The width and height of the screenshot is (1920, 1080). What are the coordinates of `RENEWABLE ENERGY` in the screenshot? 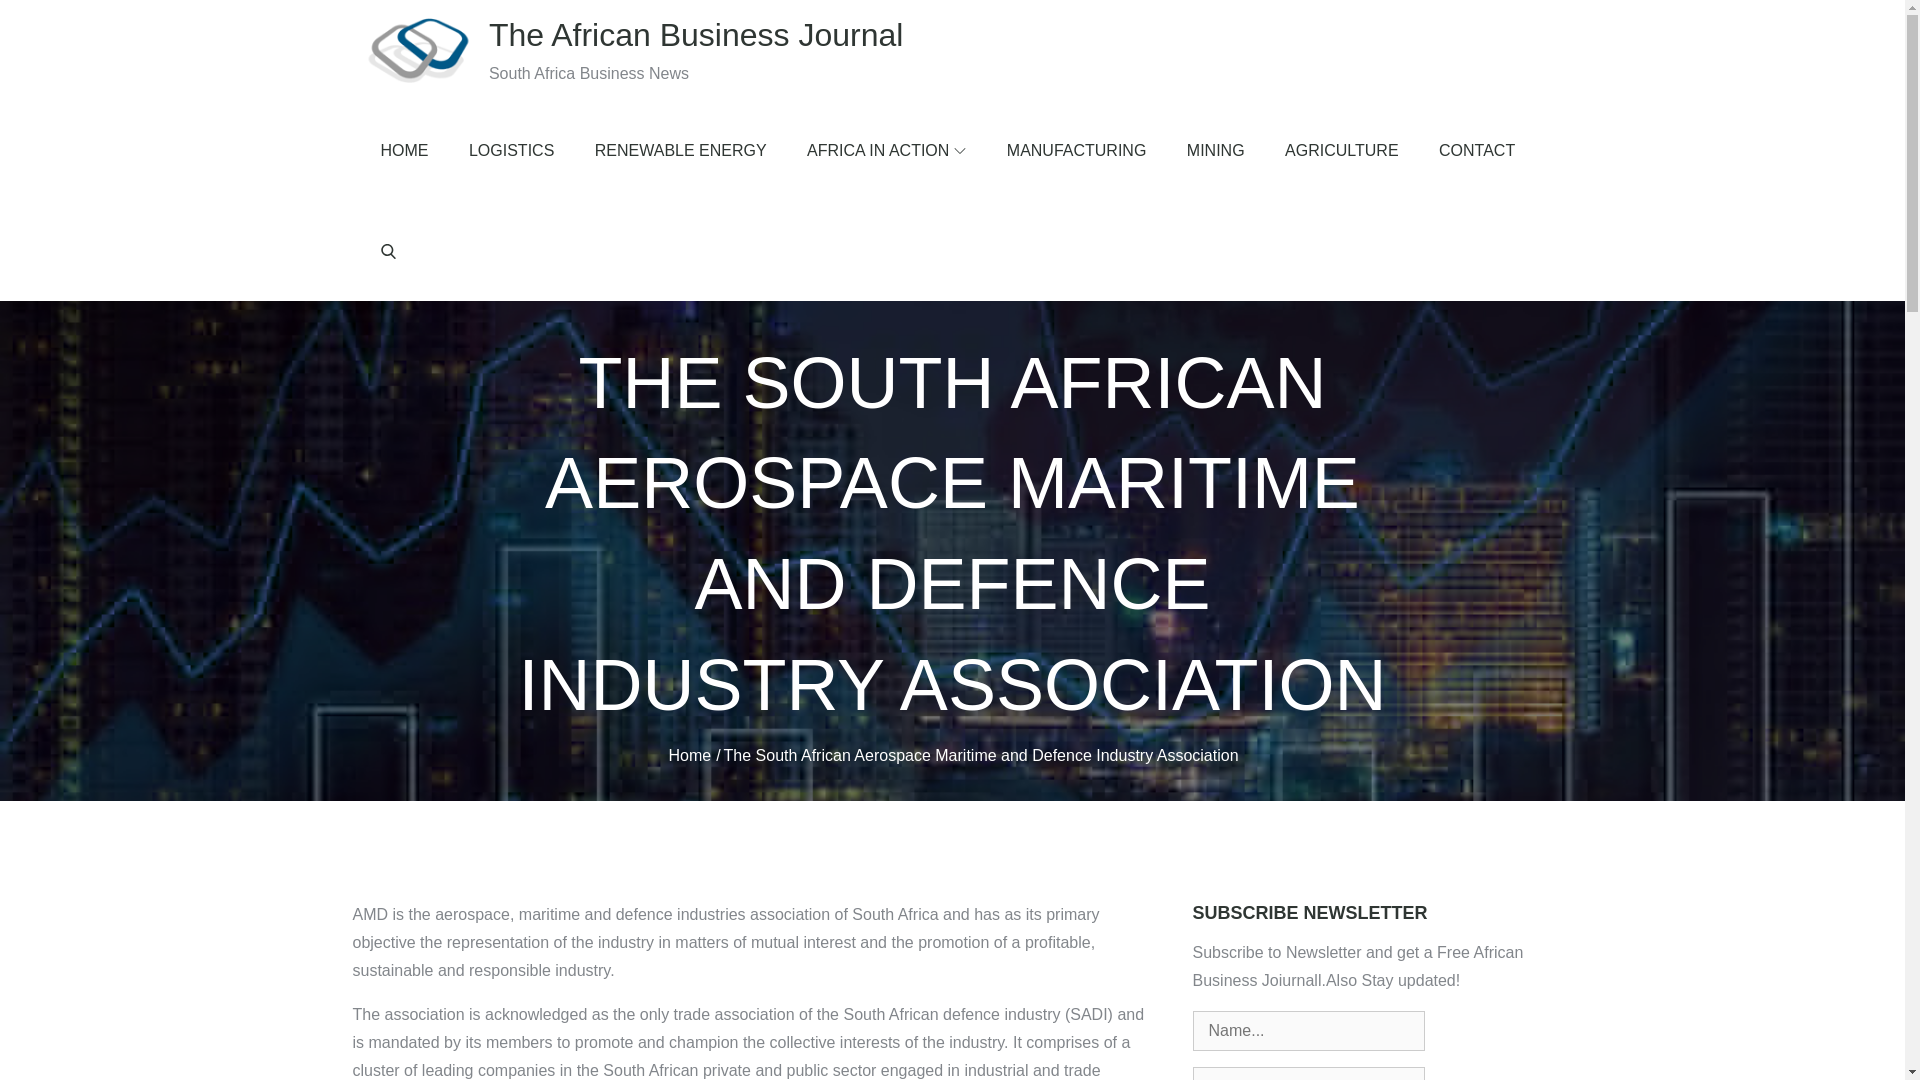 It's located at (681, 150).